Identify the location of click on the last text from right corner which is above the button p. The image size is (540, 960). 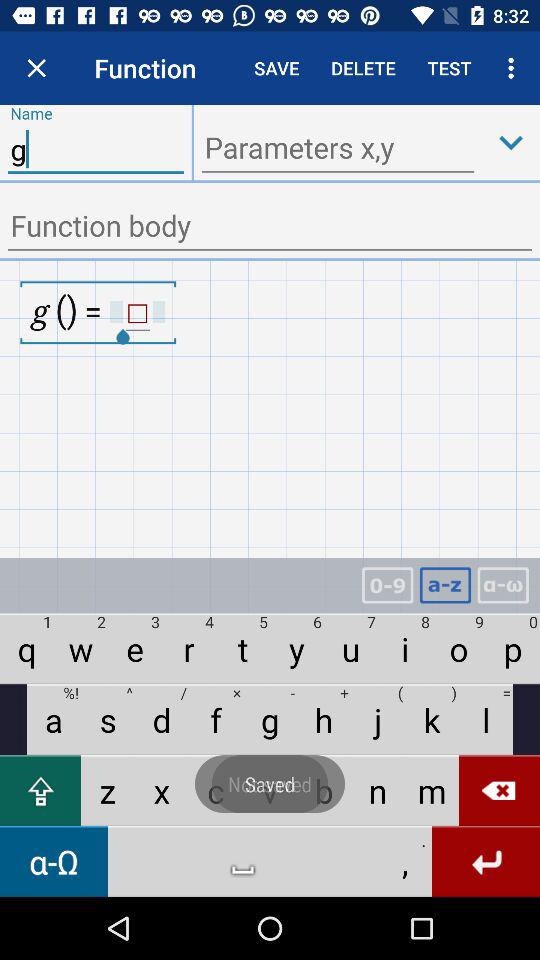
(502, 585).